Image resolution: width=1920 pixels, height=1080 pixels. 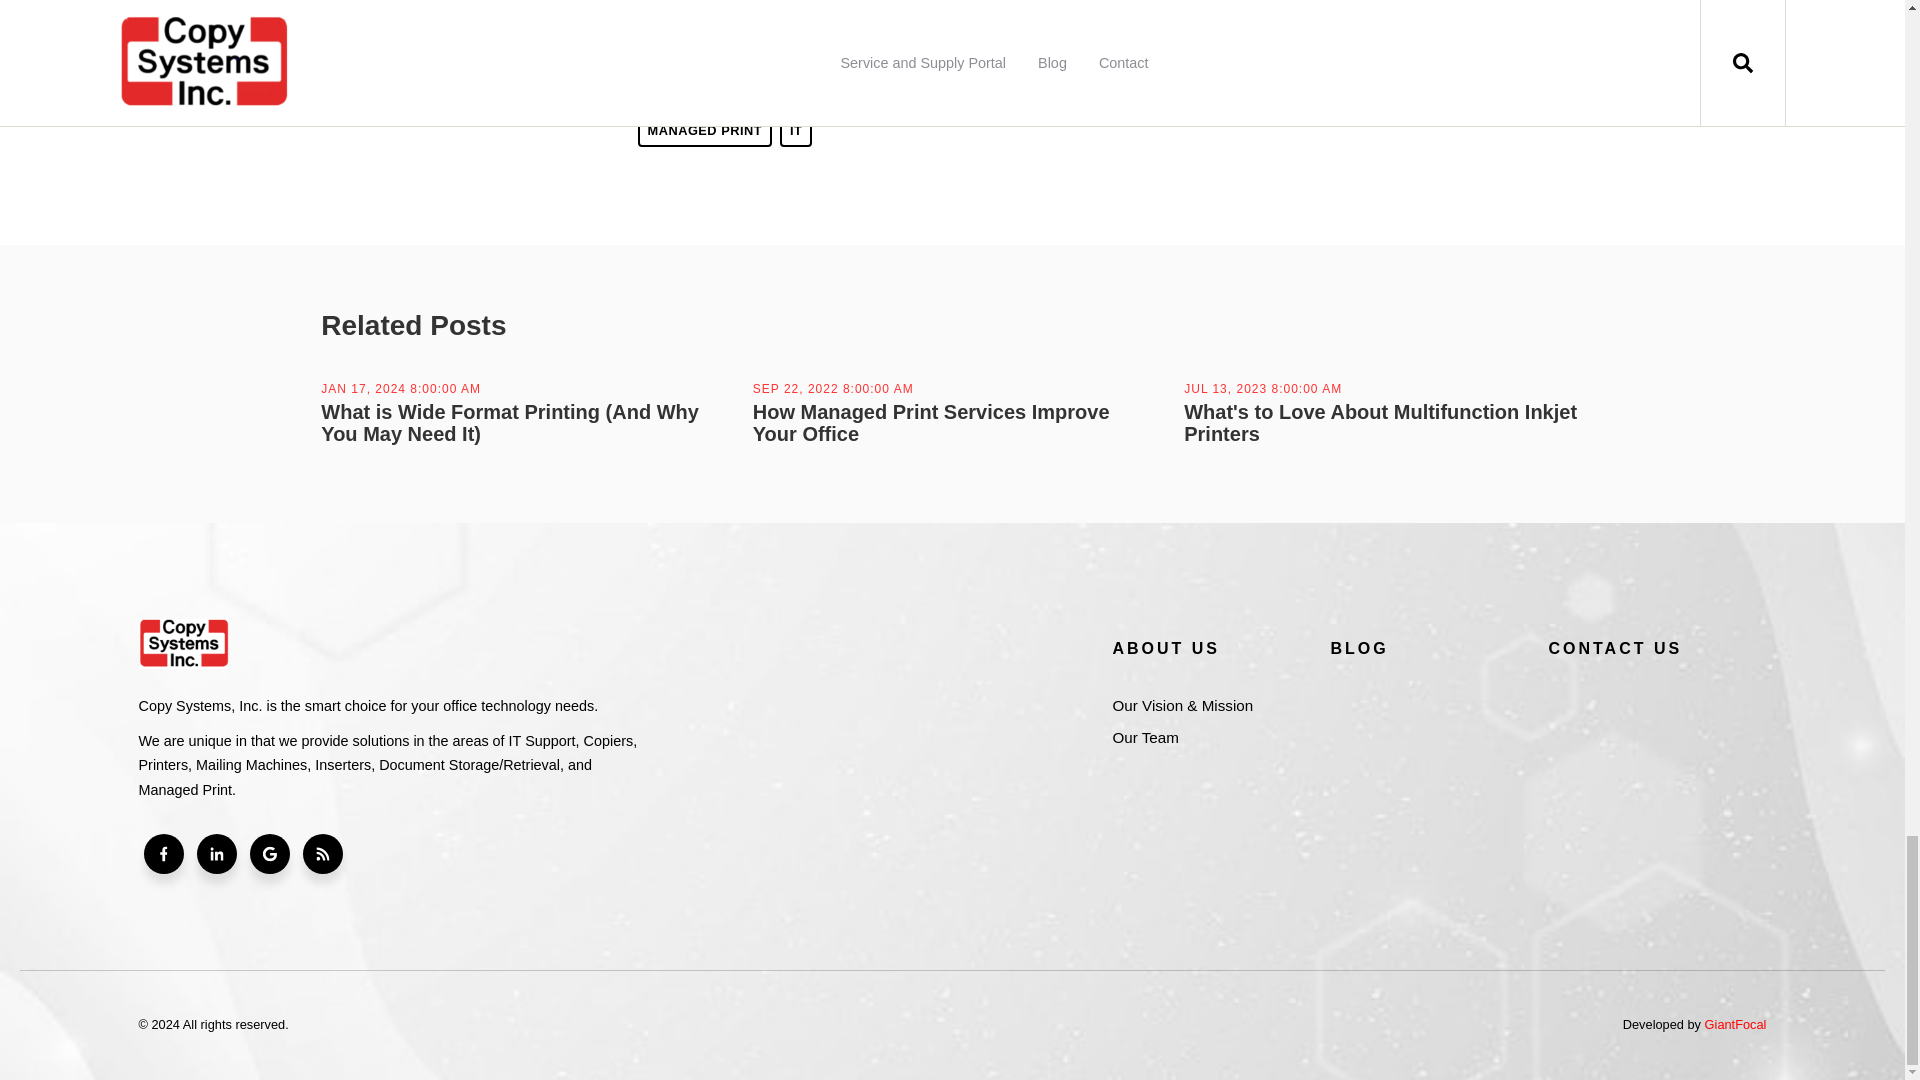 What do you see at coordinates (705, 130) in the screenshot?
I see `MANAGED PRINT` at bounding box center [705, 130].